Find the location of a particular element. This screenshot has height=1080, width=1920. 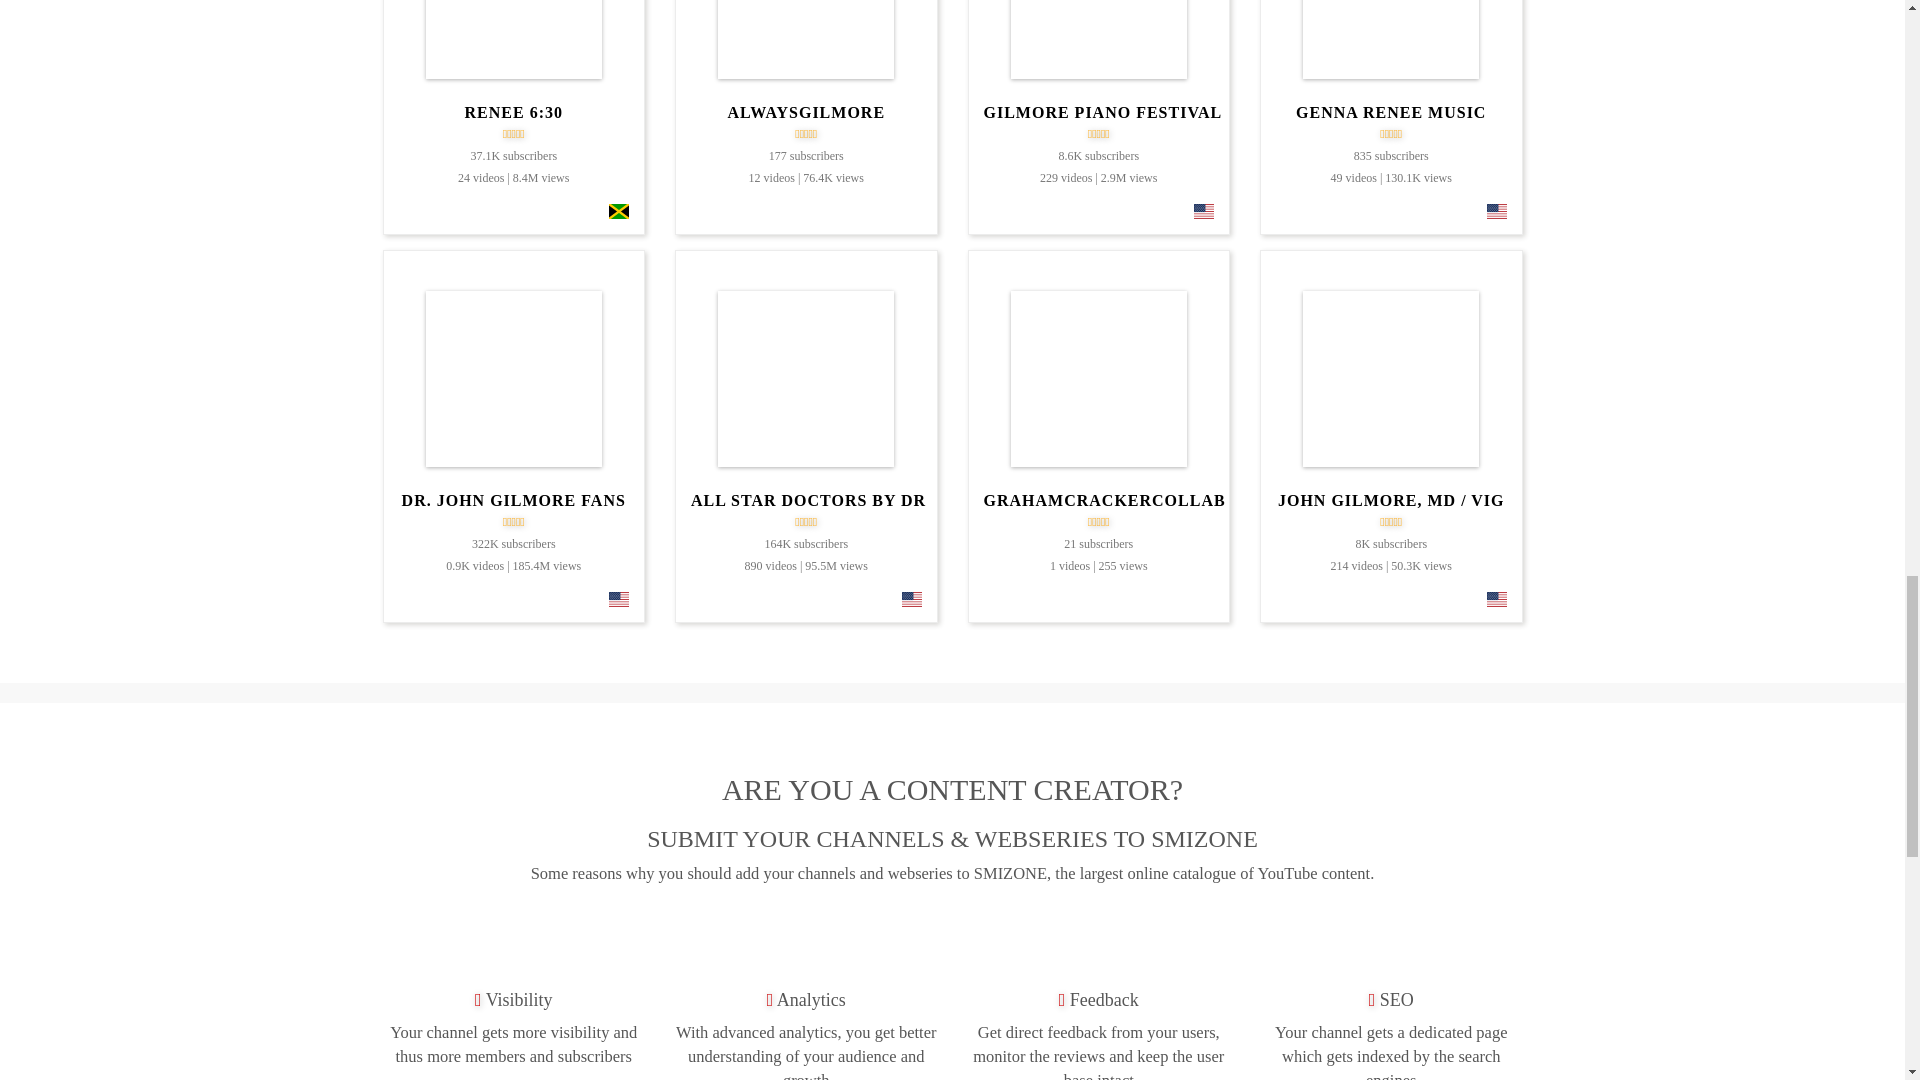

United States is located at coordinates (618, 598).